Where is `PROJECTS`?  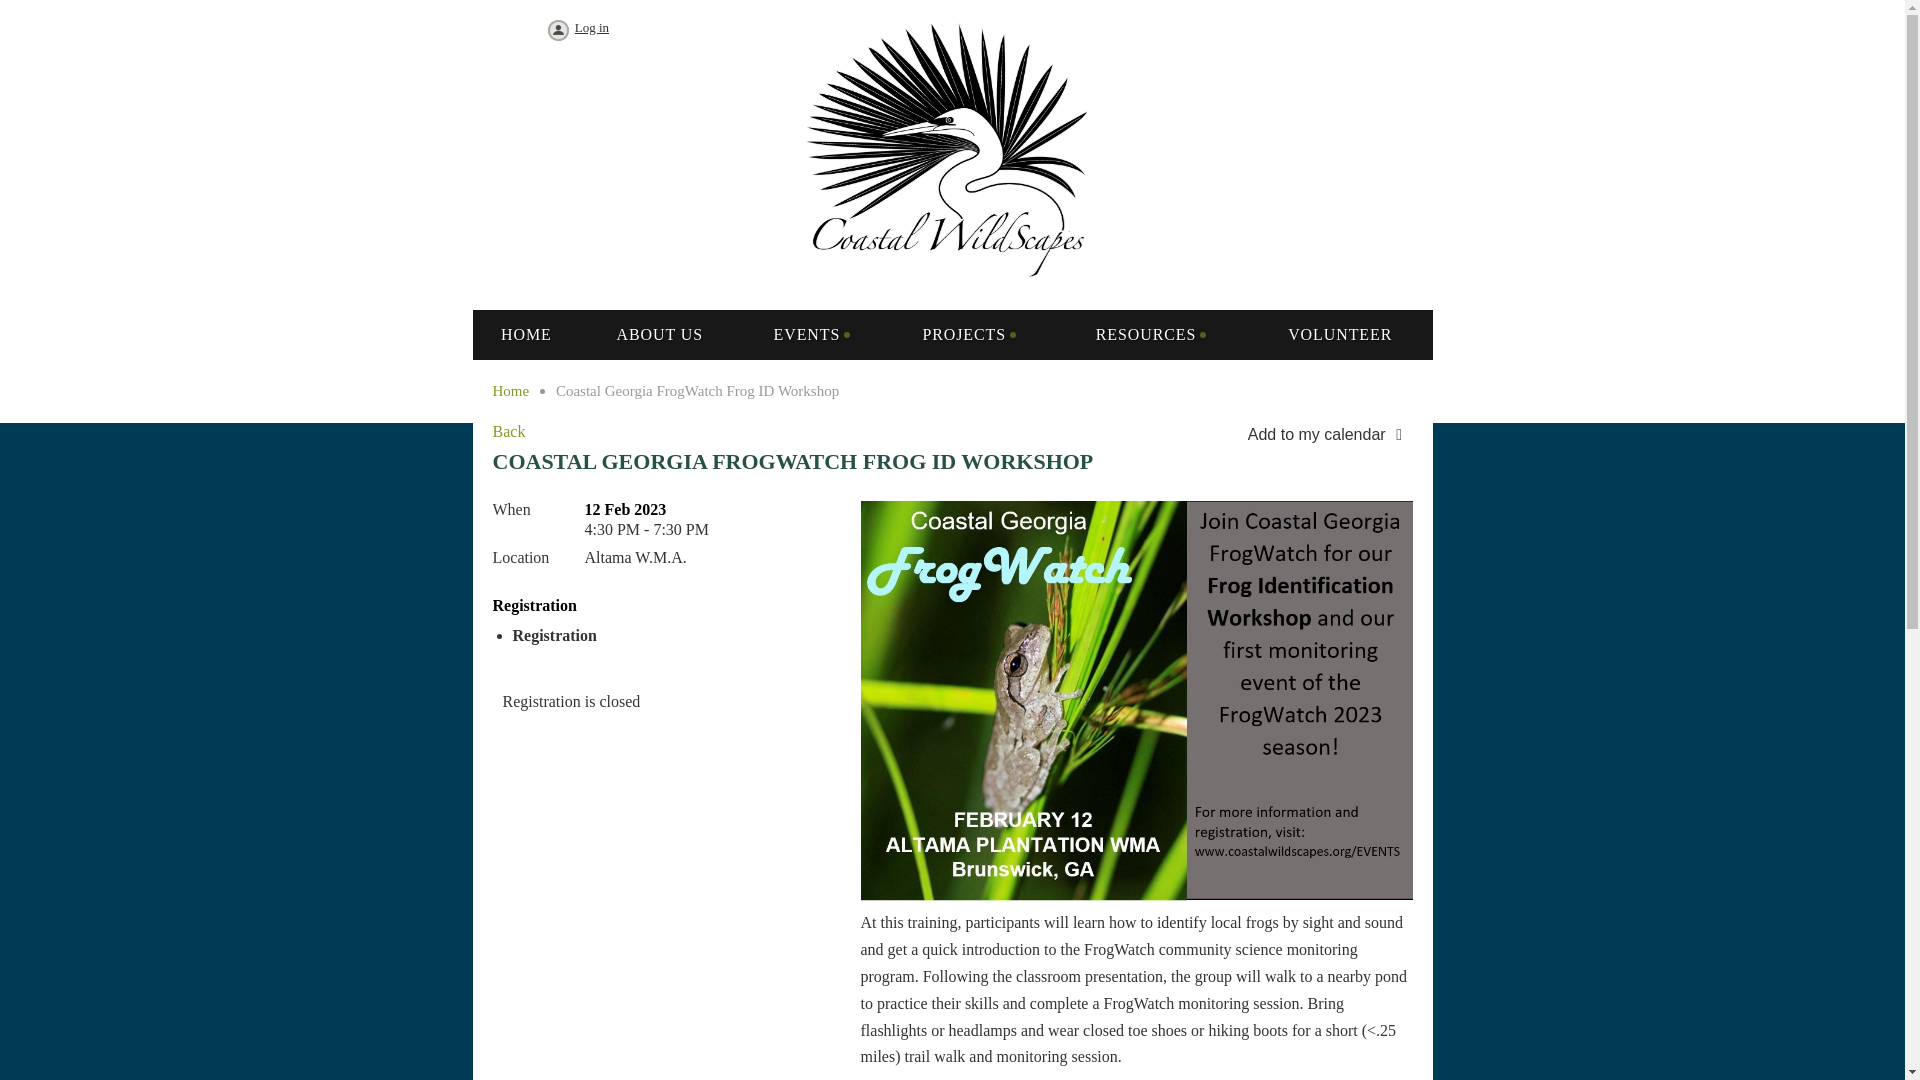
PROJECTS is located at coordinates (968, 334).